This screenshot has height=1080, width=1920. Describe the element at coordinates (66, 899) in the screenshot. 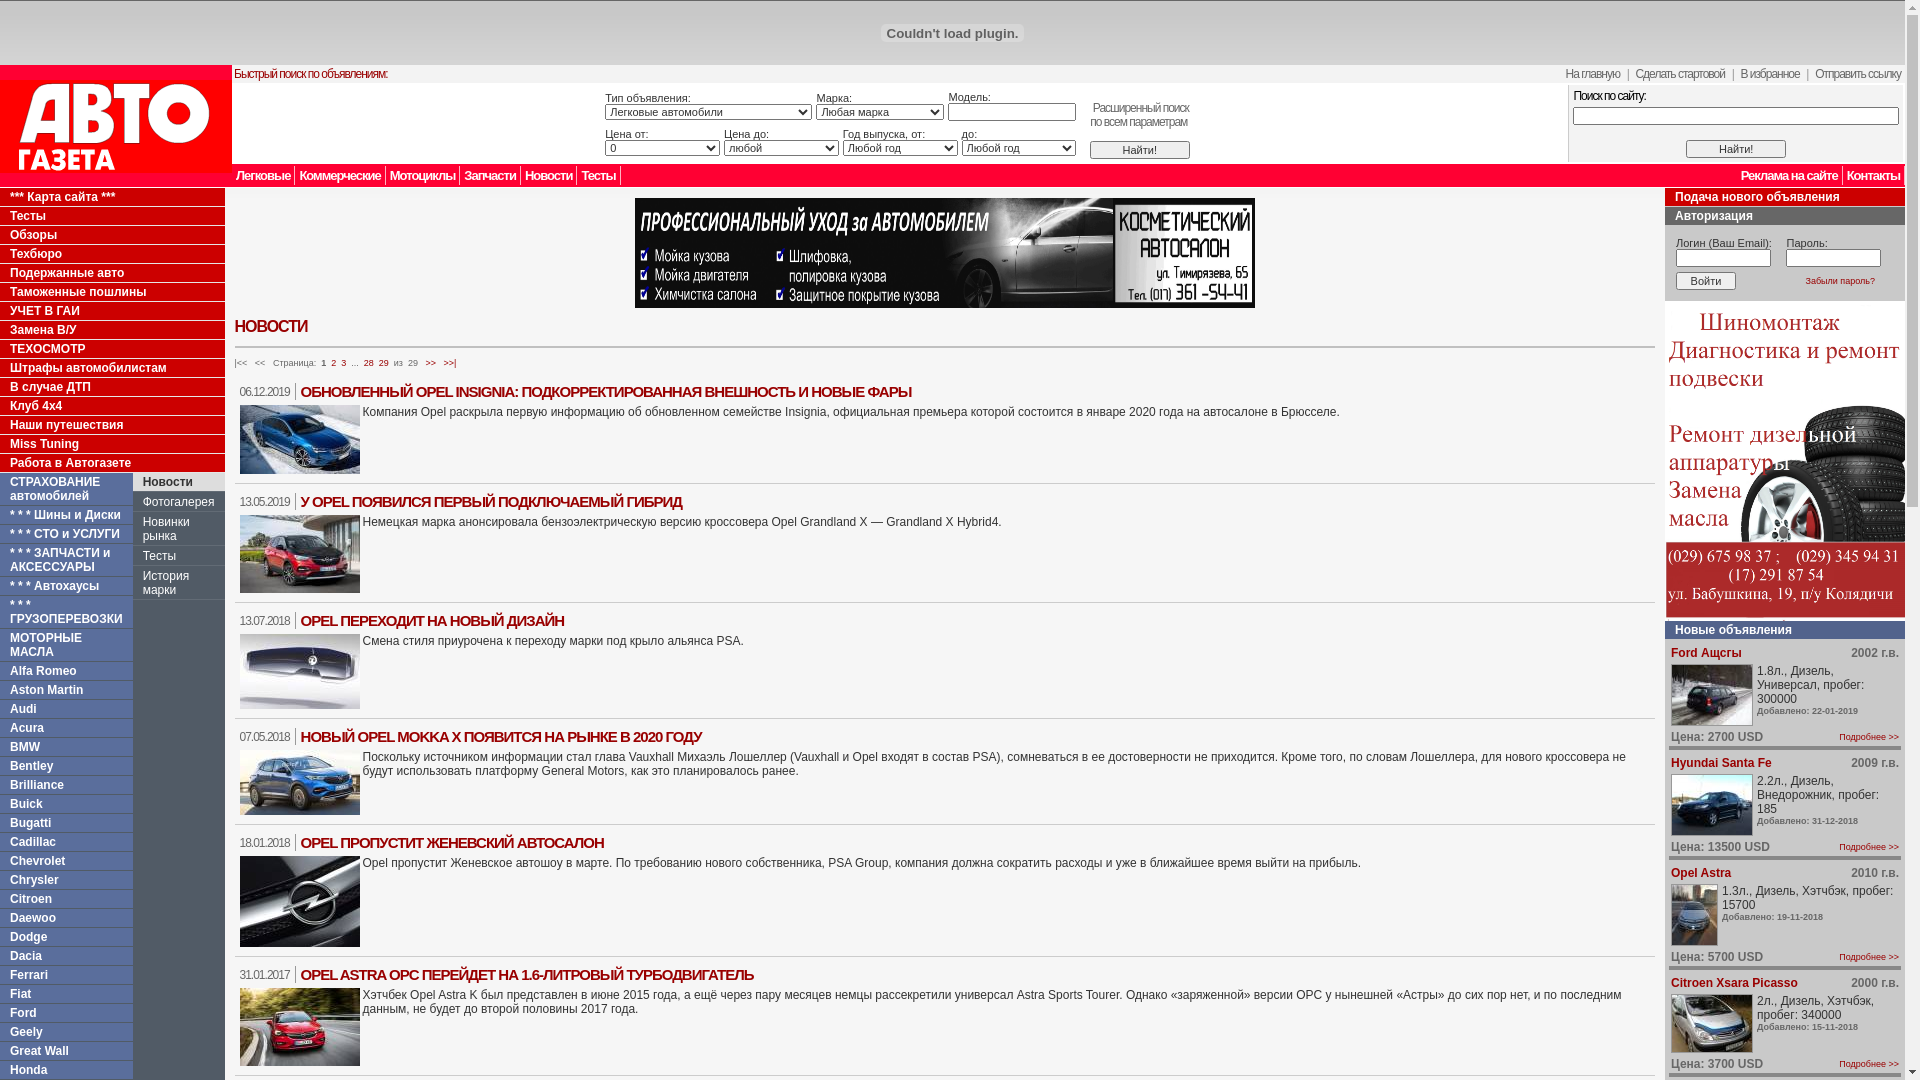

I see `Citroen` at that location.